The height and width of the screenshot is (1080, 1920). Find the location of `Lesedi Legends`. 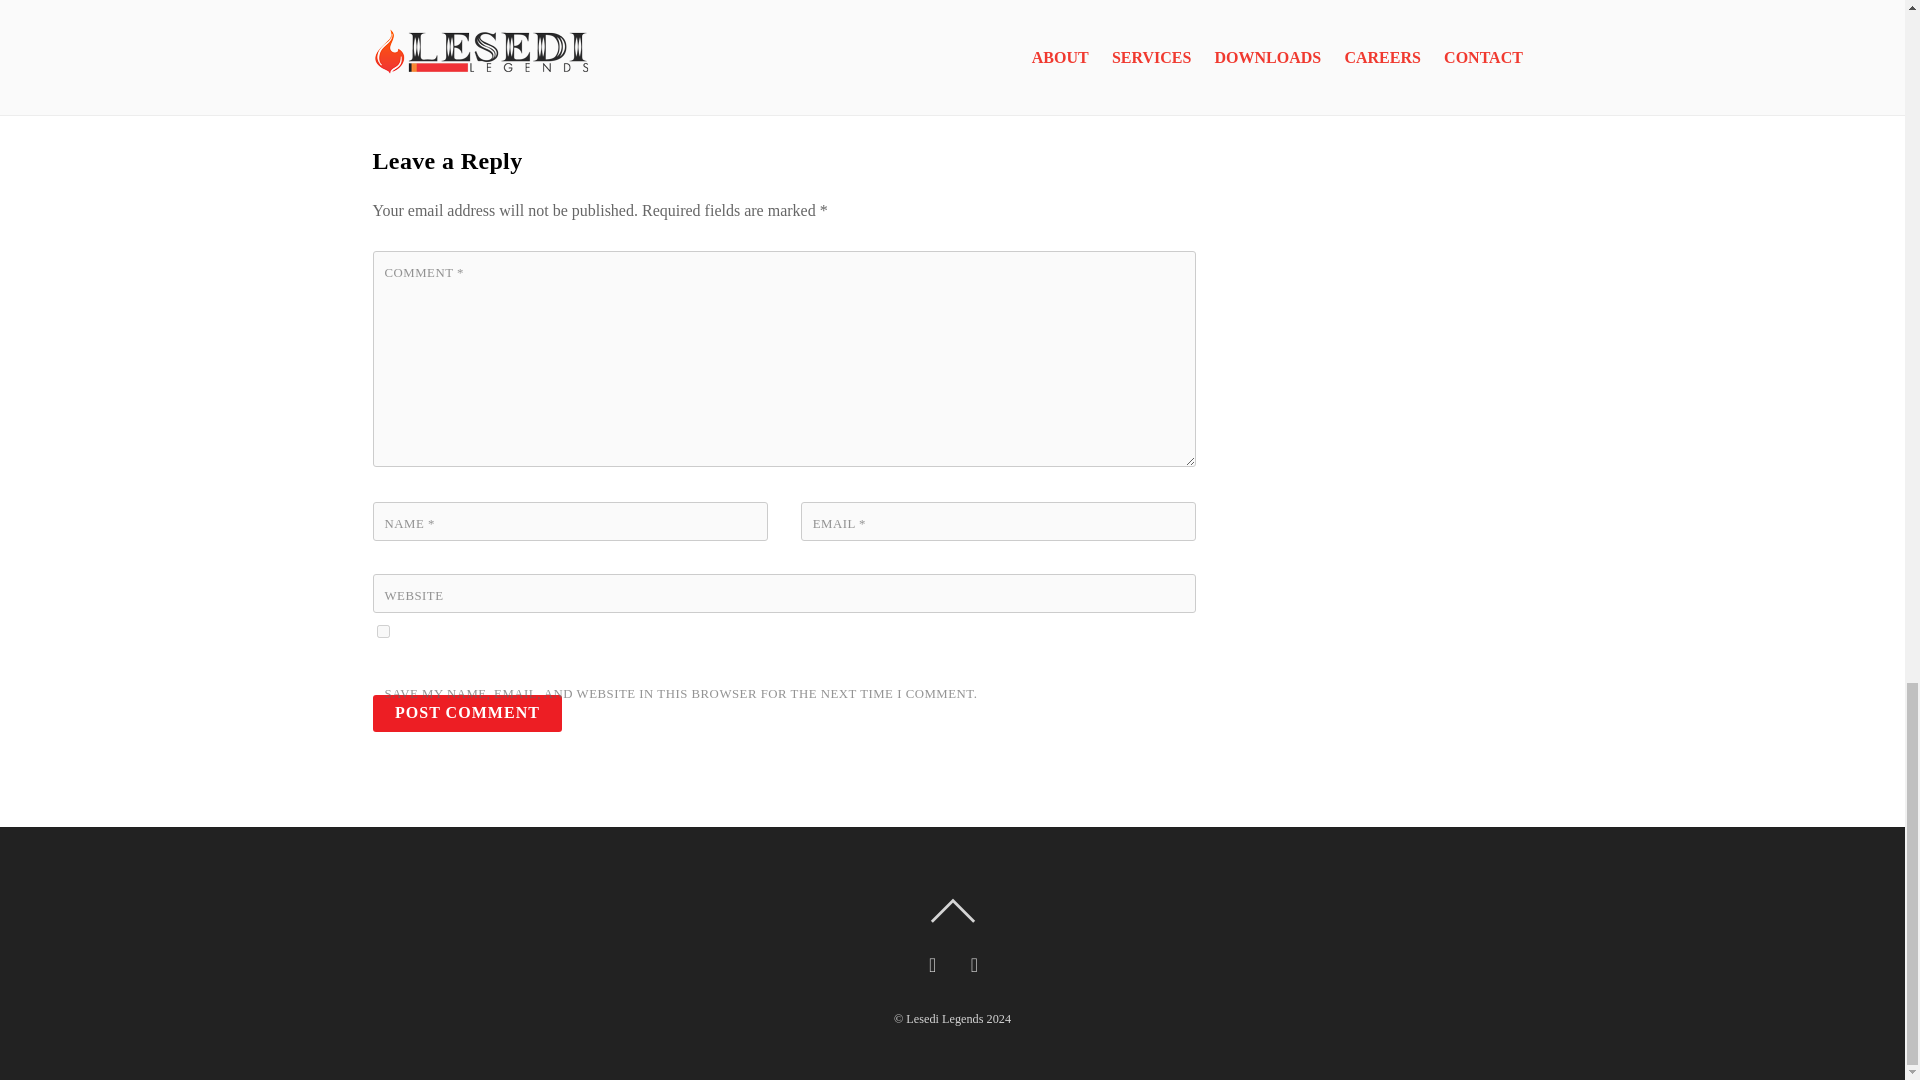

Lesedi Legends is located at coordinates (944, 1018).